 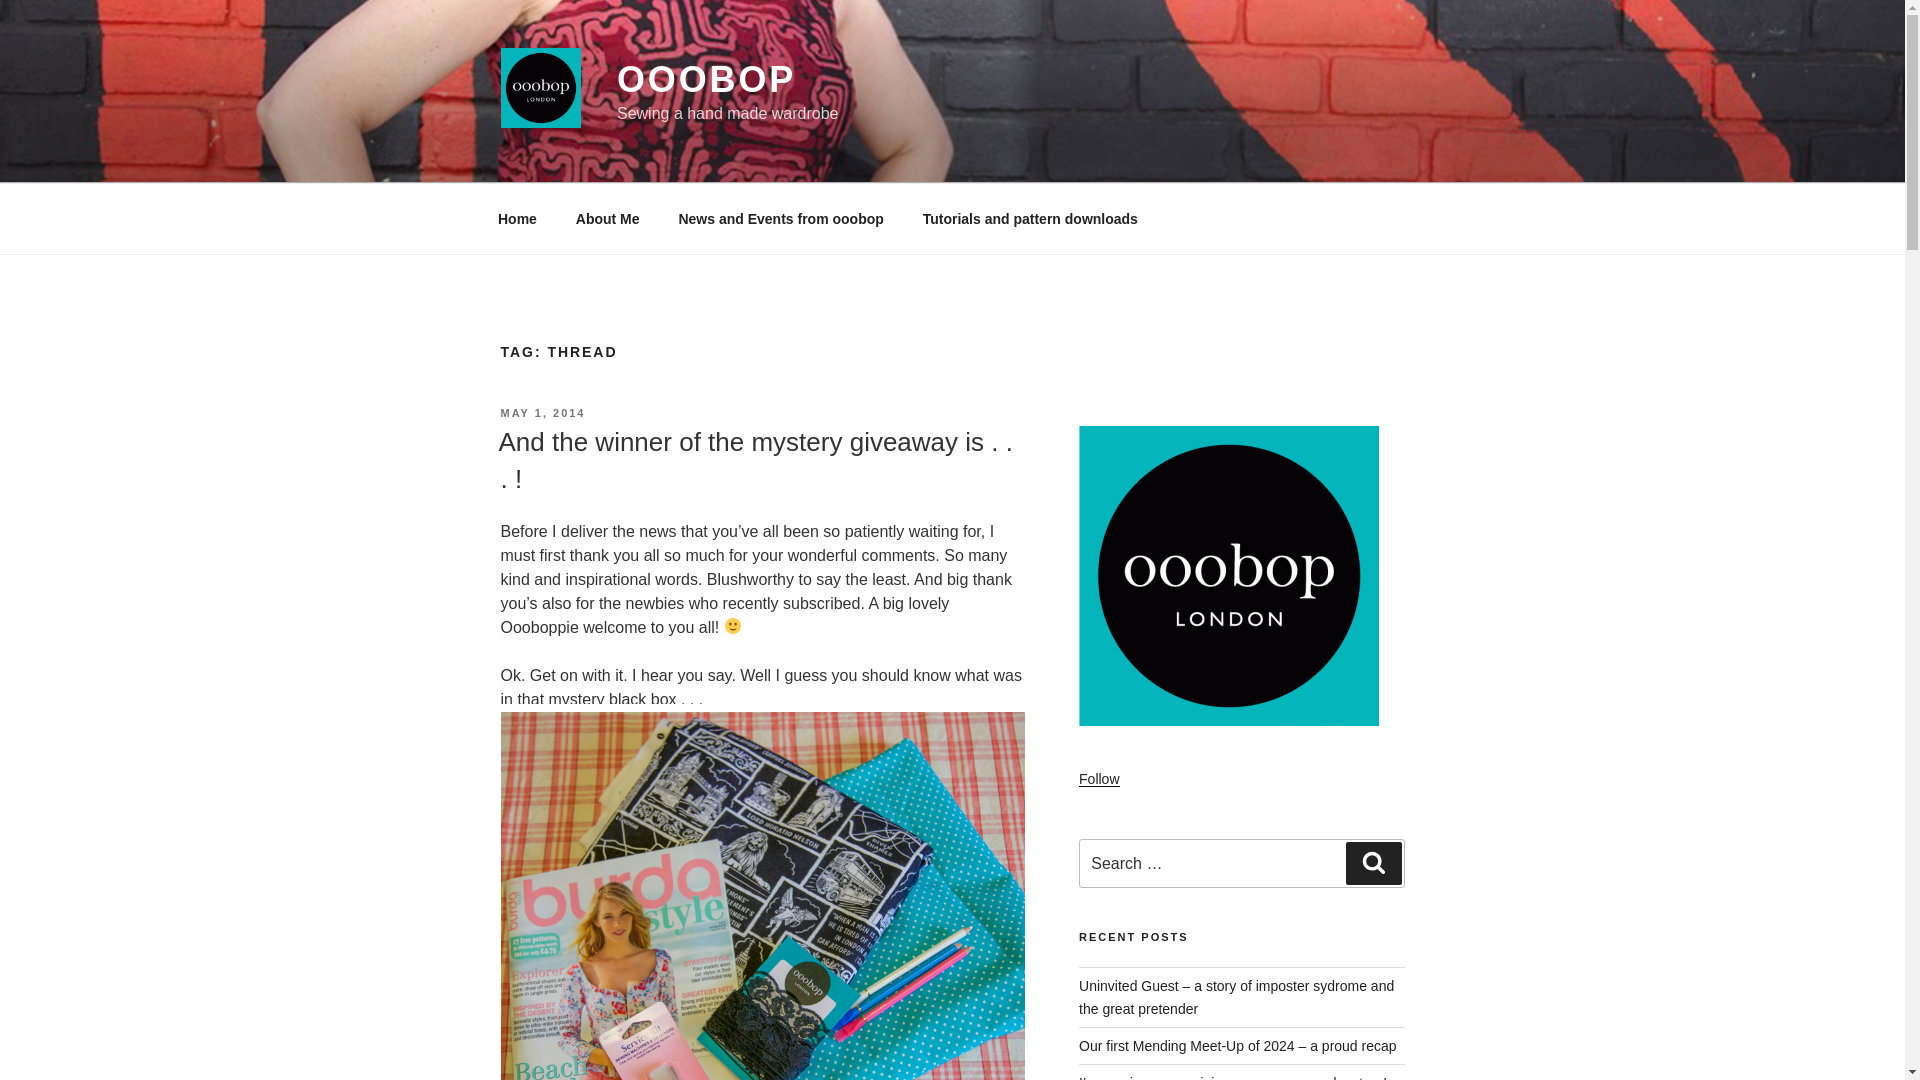 I want to click on MAY 1, 2014, so click(x=542, y=413).